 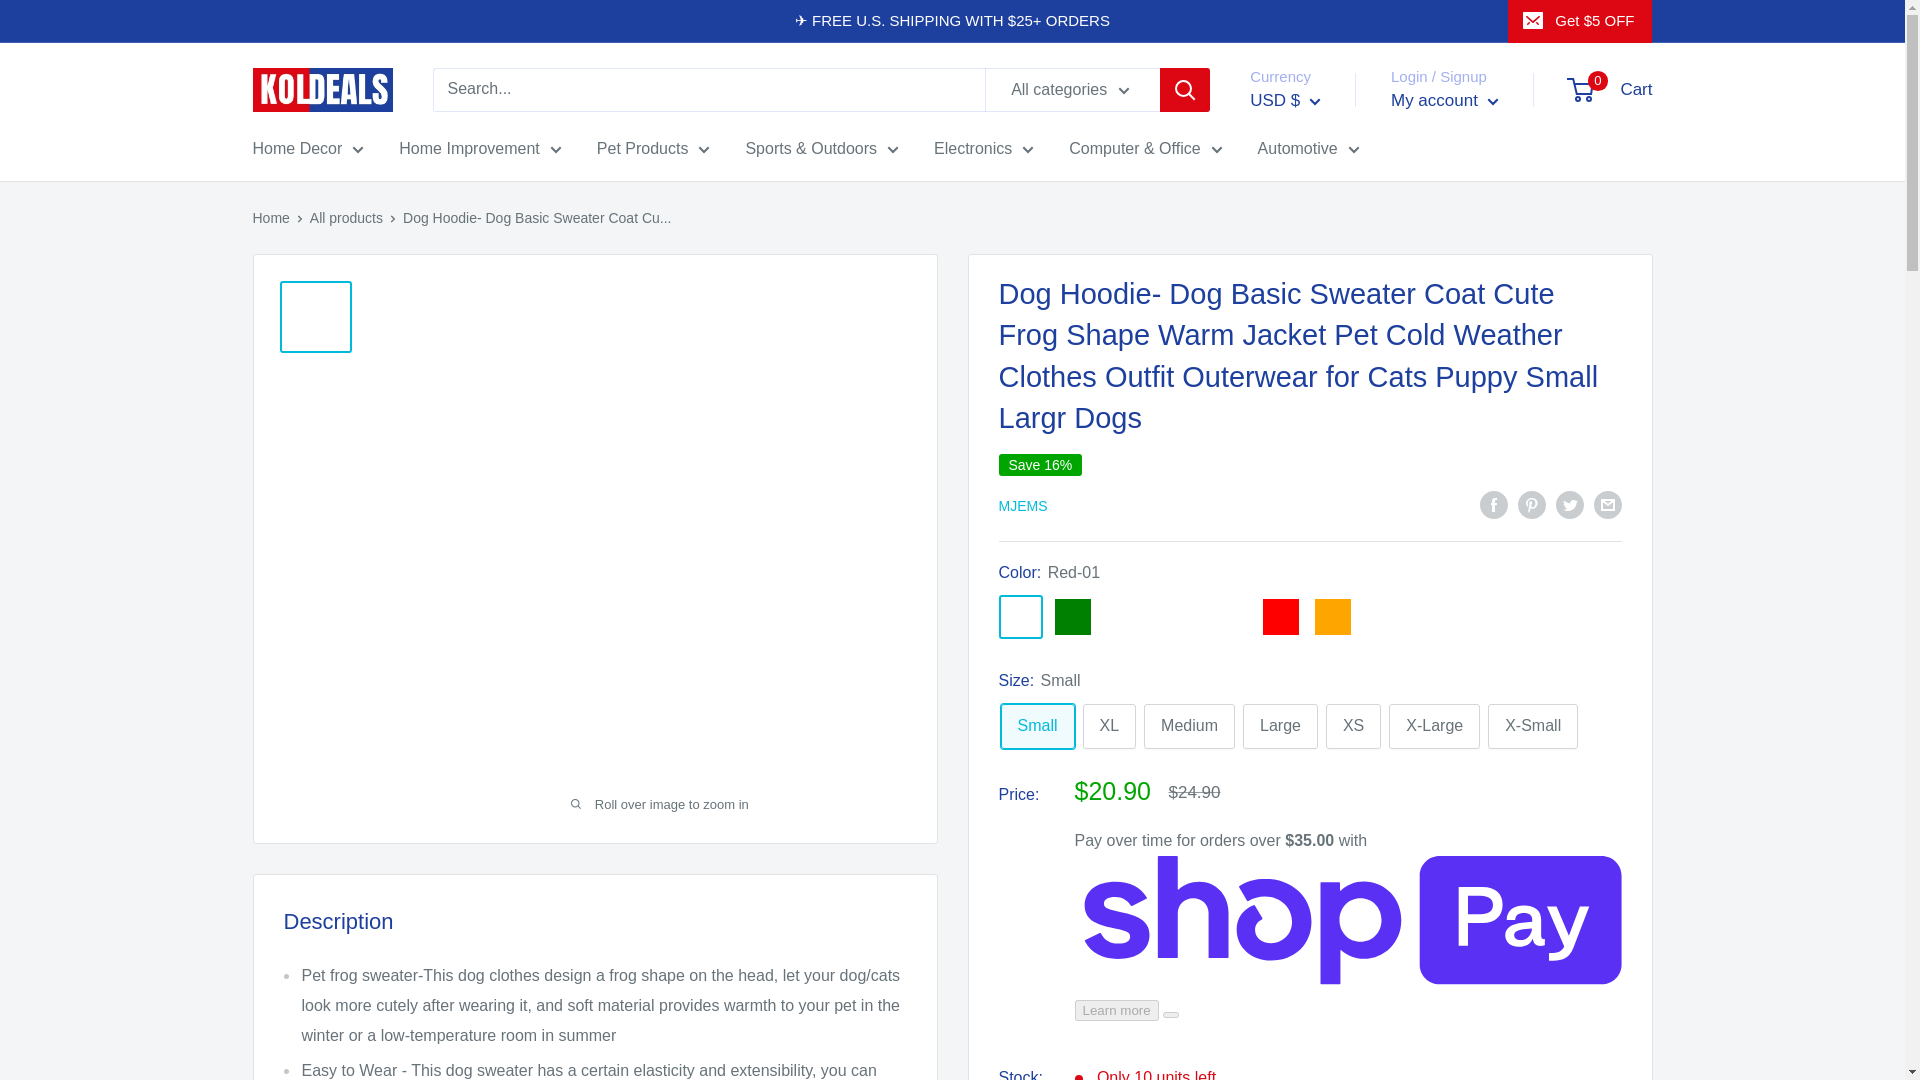 I want to click on Yellow-01, so click(x=1228, y=617).